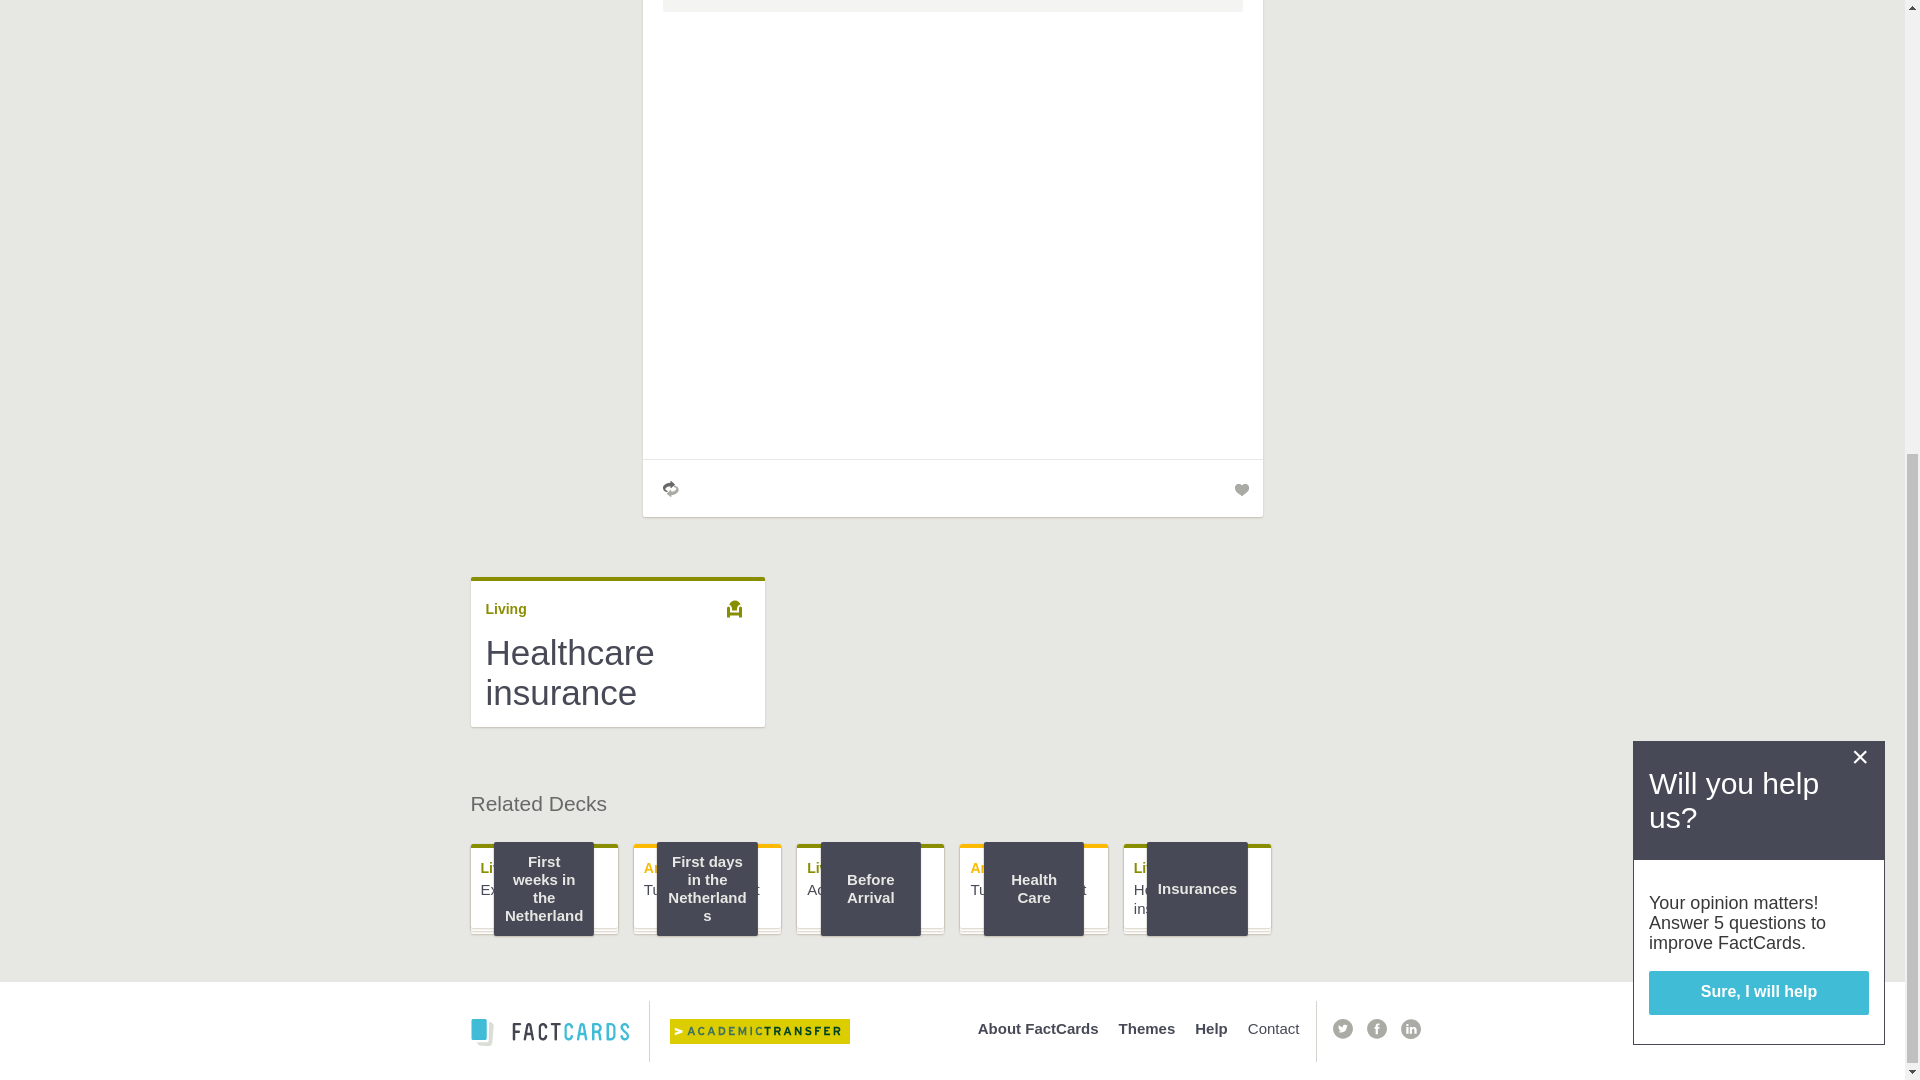 The image size is (1920, 1080). Describe the element at coordinates (774, 1032) in the screenshot. I see `Open in new window` at that location.